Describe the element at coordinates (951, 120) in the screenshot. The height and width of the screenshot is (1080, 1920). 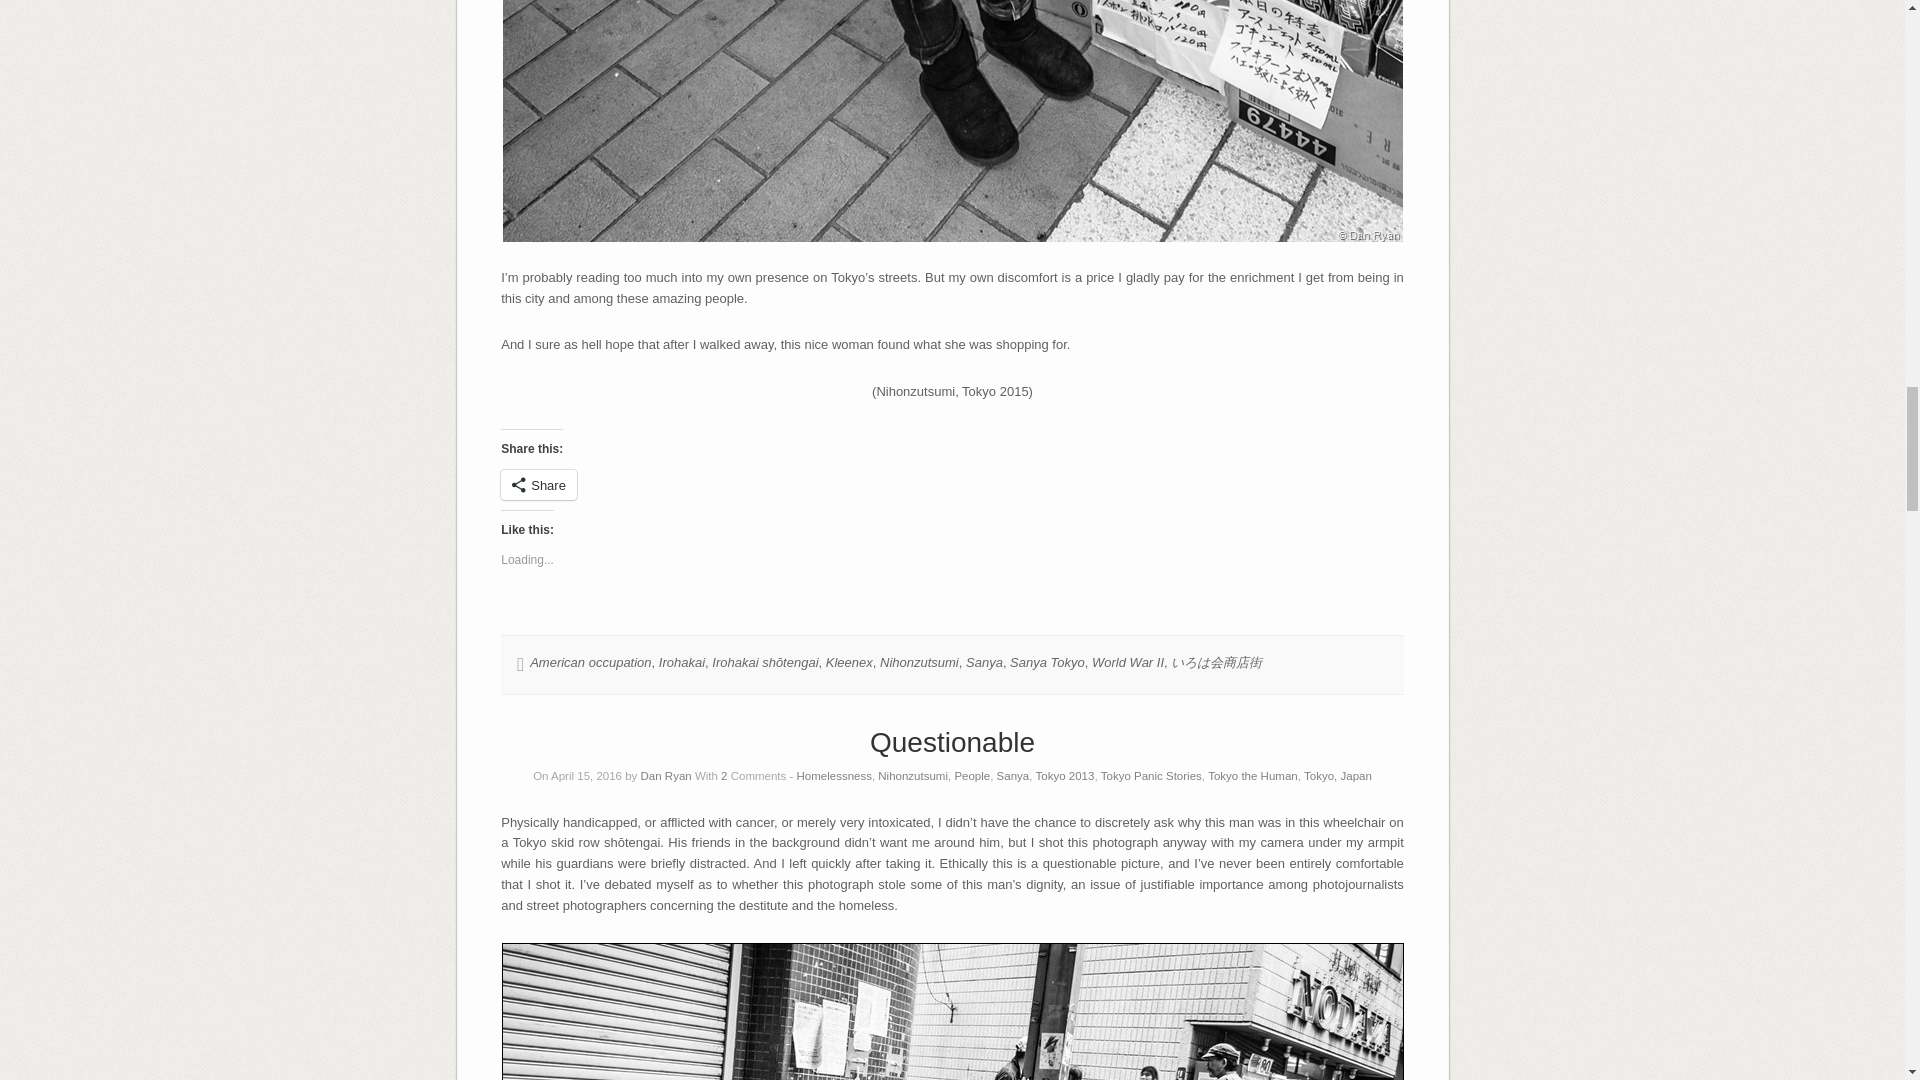
I see `TokyoDay17 076-2` at that location.